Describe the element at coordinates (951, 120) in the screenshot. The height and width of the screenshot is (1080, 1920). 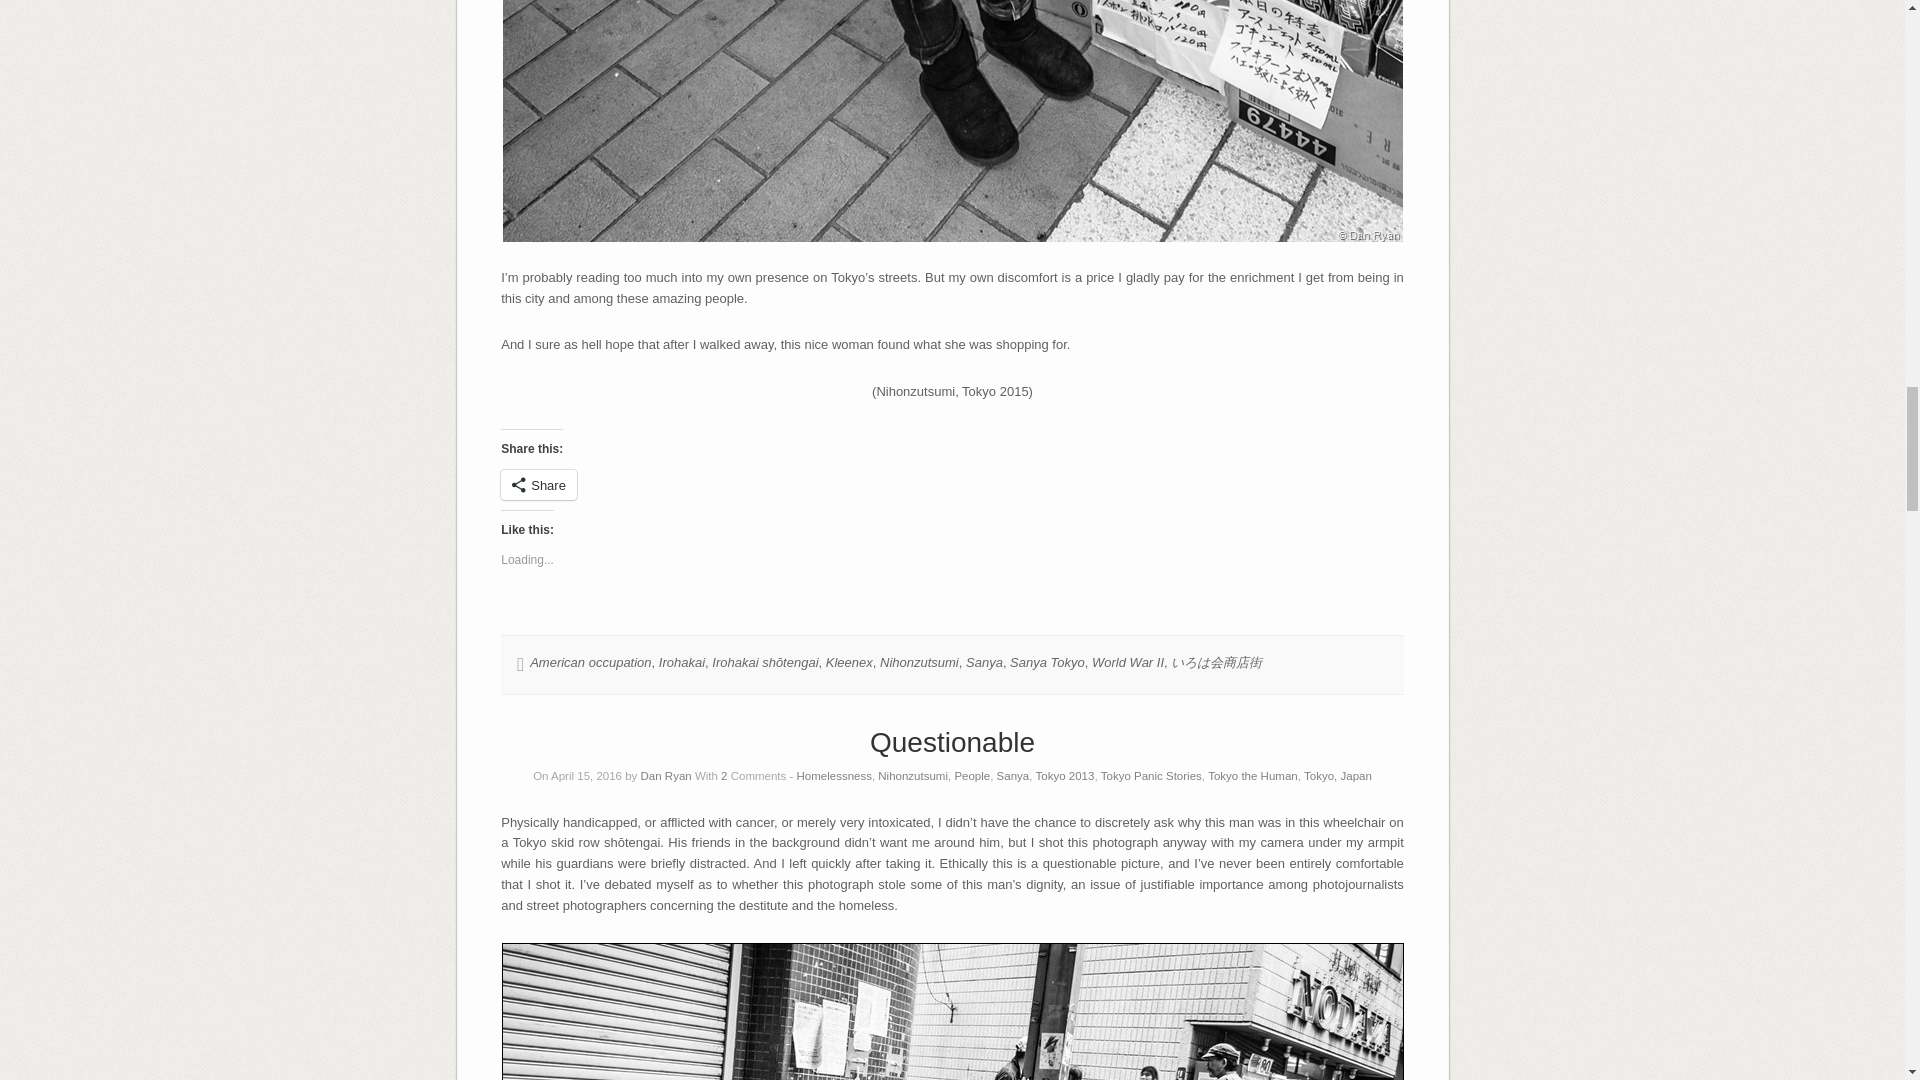
I see `TokyoDay17 076-2` at that location.